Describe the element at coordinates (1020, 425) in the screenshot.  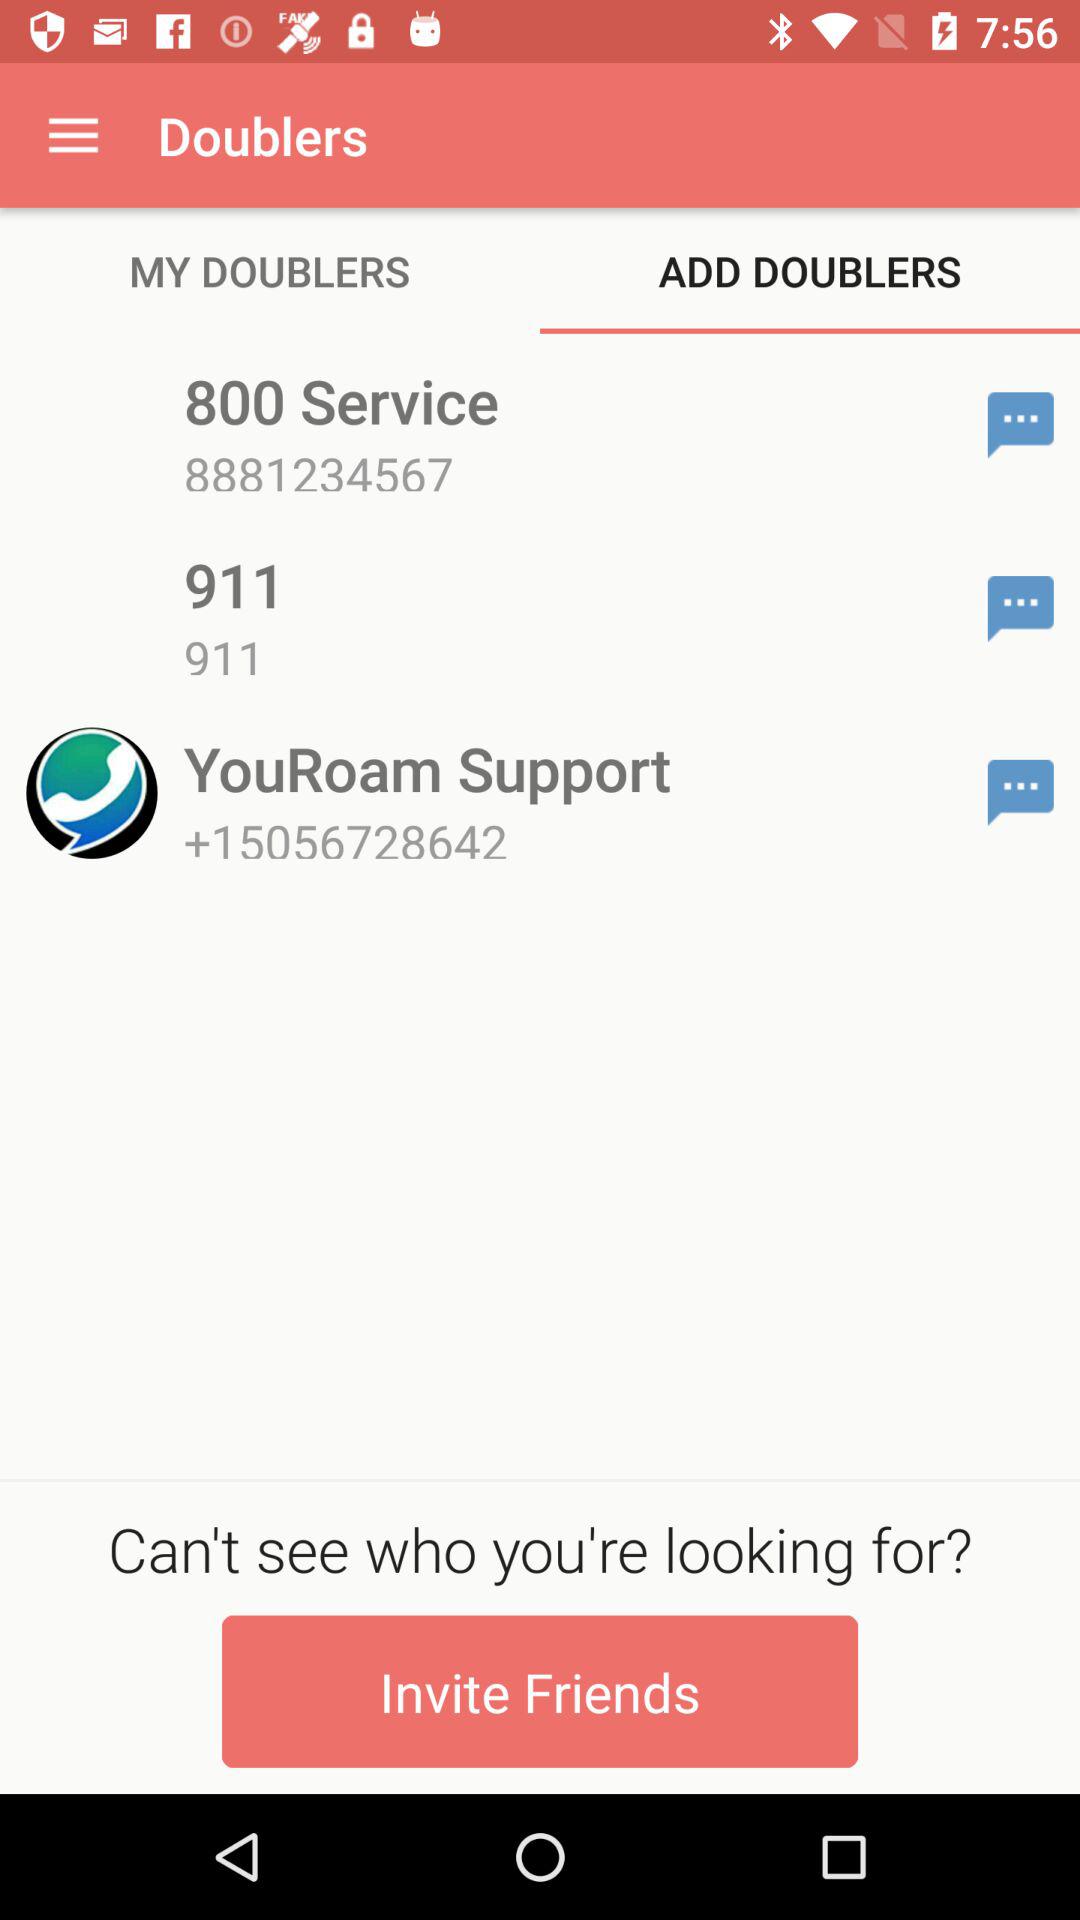
I see `share the article` at that location.